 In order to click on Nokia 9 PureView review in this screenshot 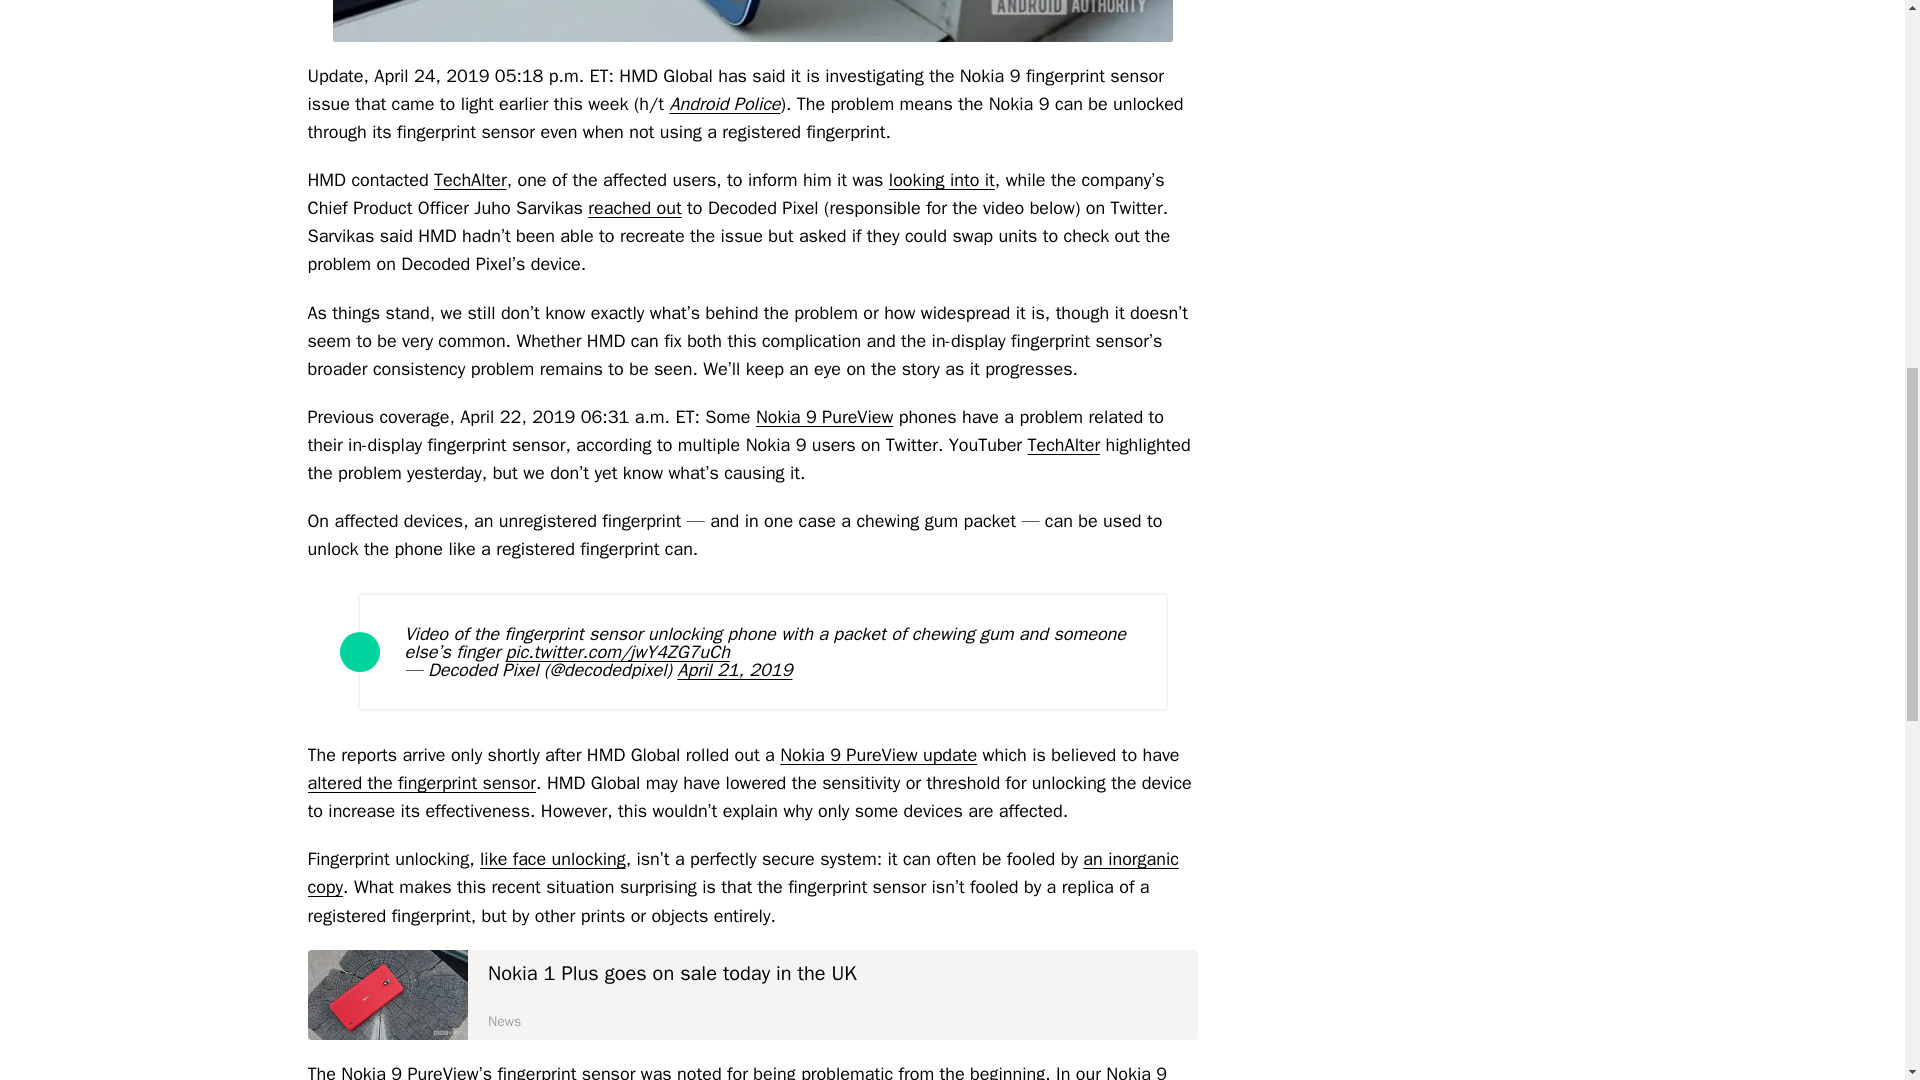, I will do `click(752, 995)`.